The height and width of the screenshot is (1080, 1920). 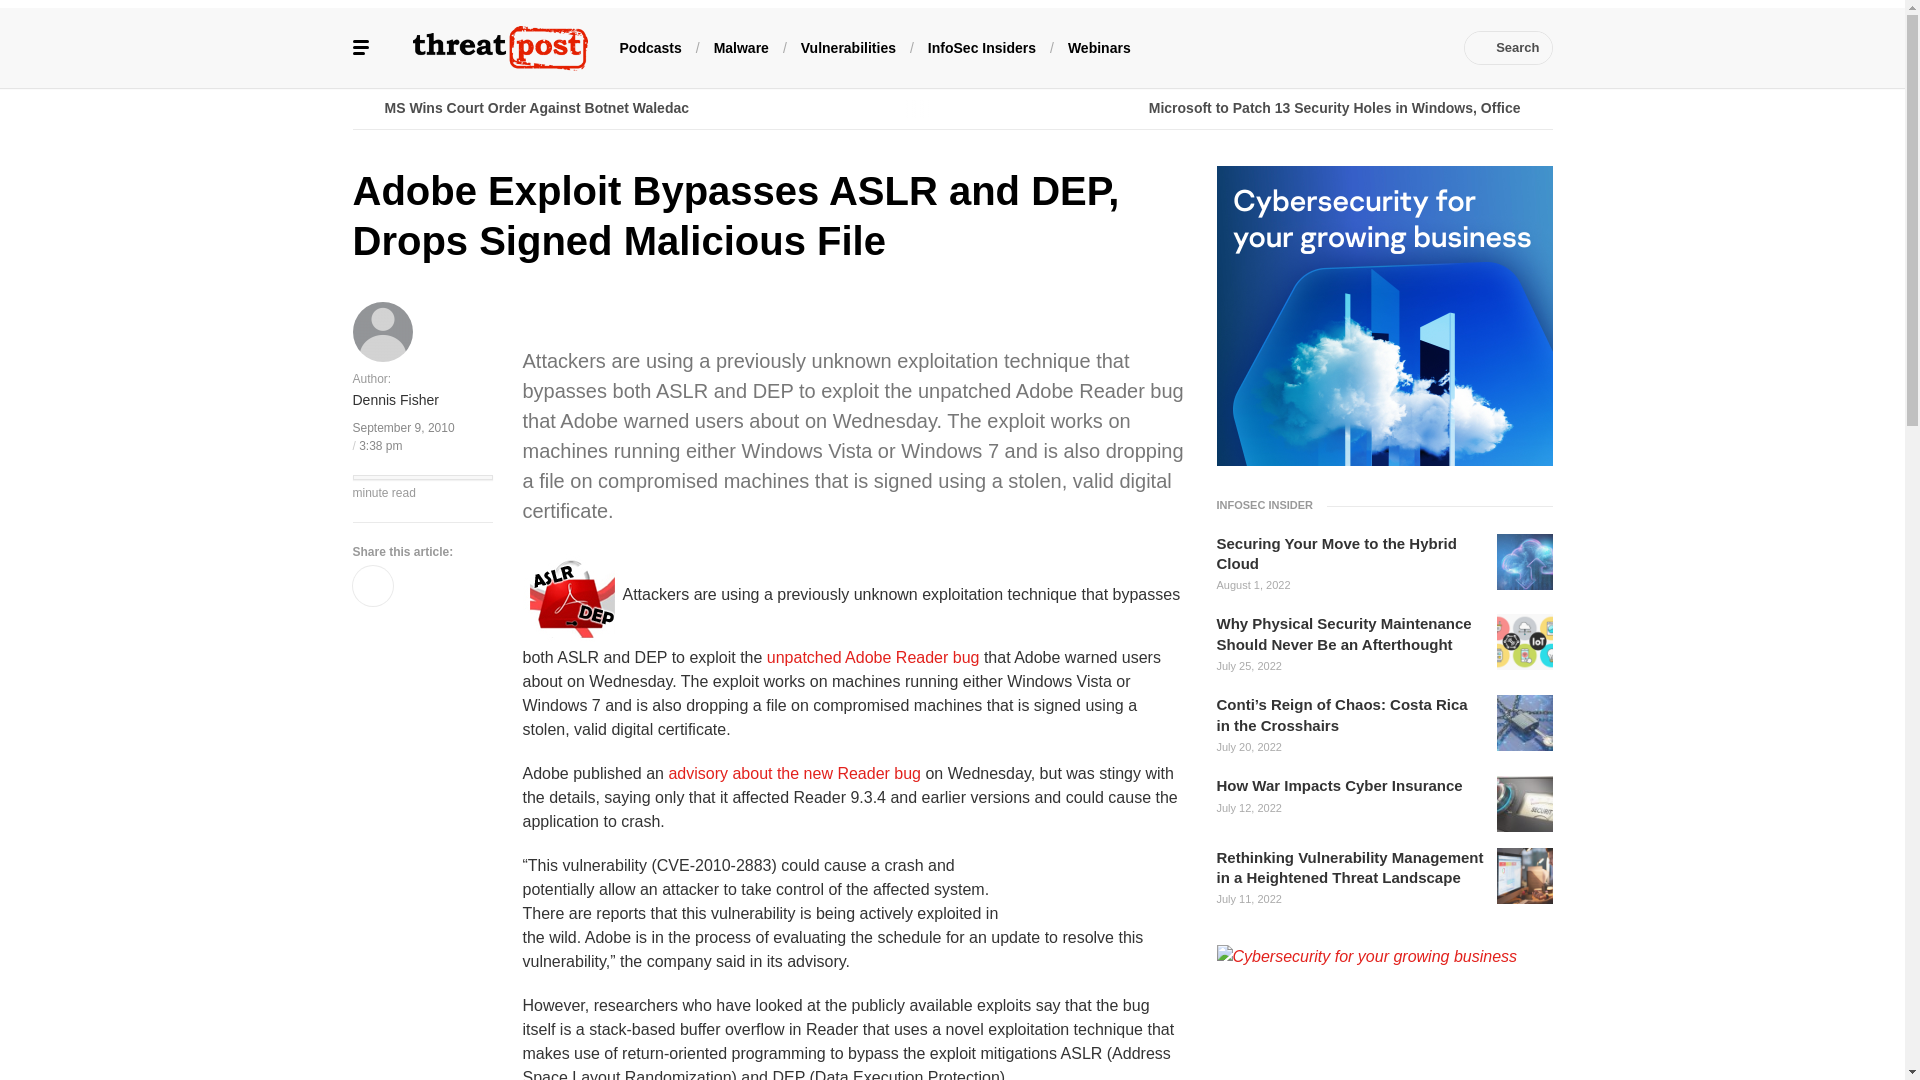 I want to click on RSS, so click(x=1424, y=48).